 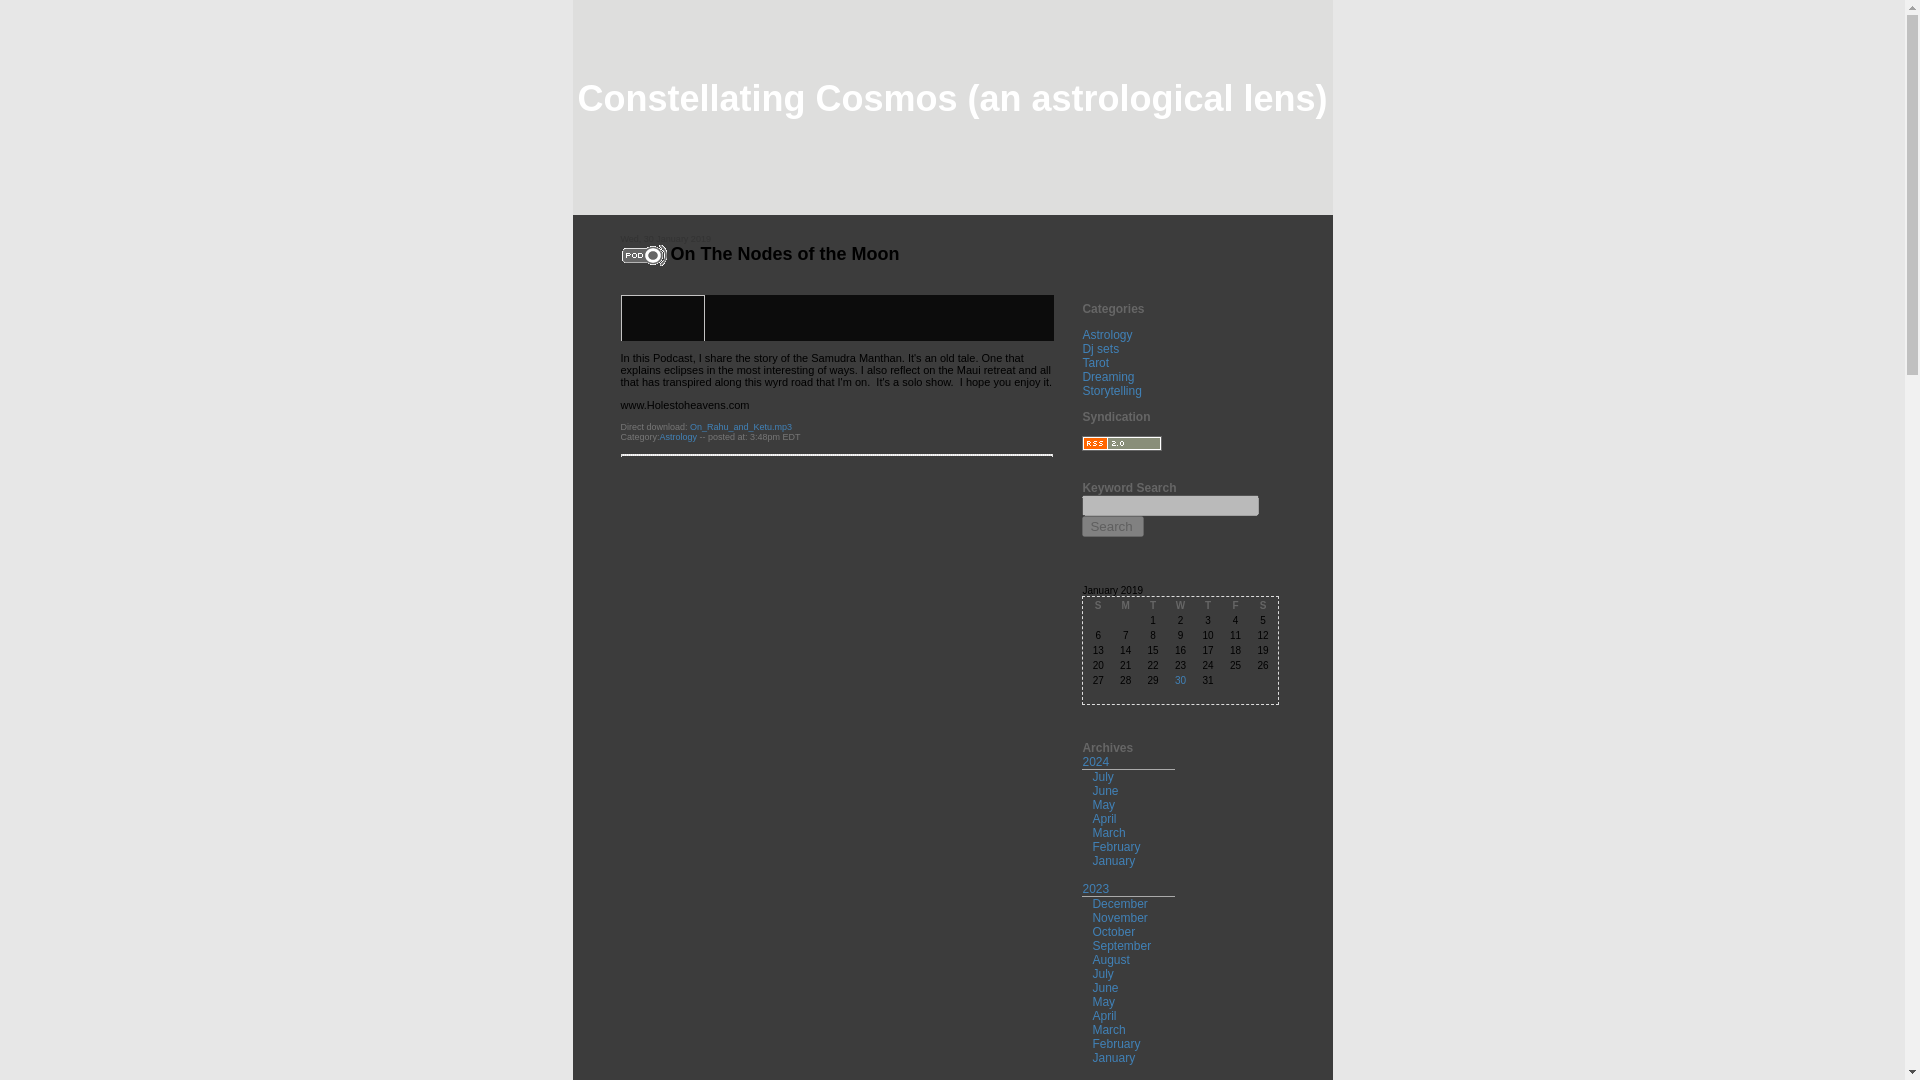 What do you see at coordinates (1113, 931) in the screenshot?
I see `October` at bounding box center [1113, 931].